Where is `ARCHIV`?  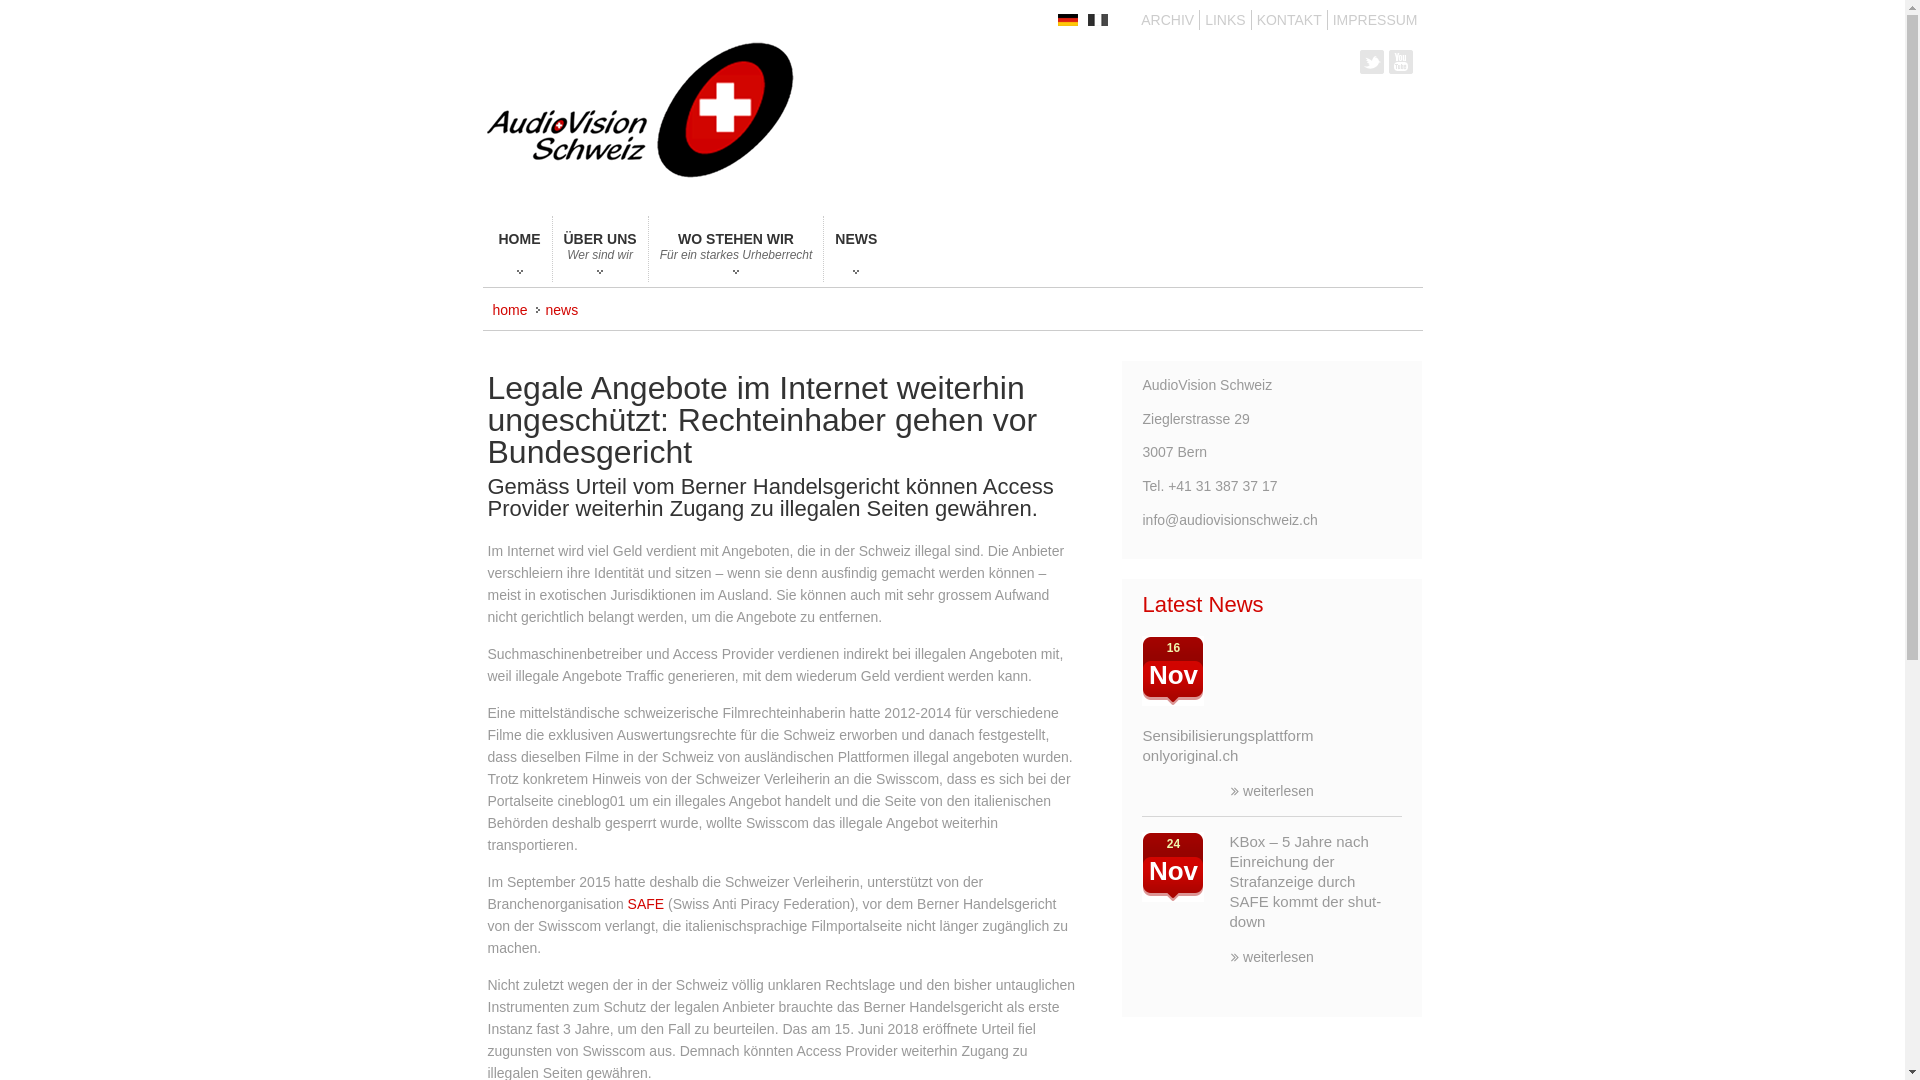
ARCHIV is located at coordinates (1168, 20).